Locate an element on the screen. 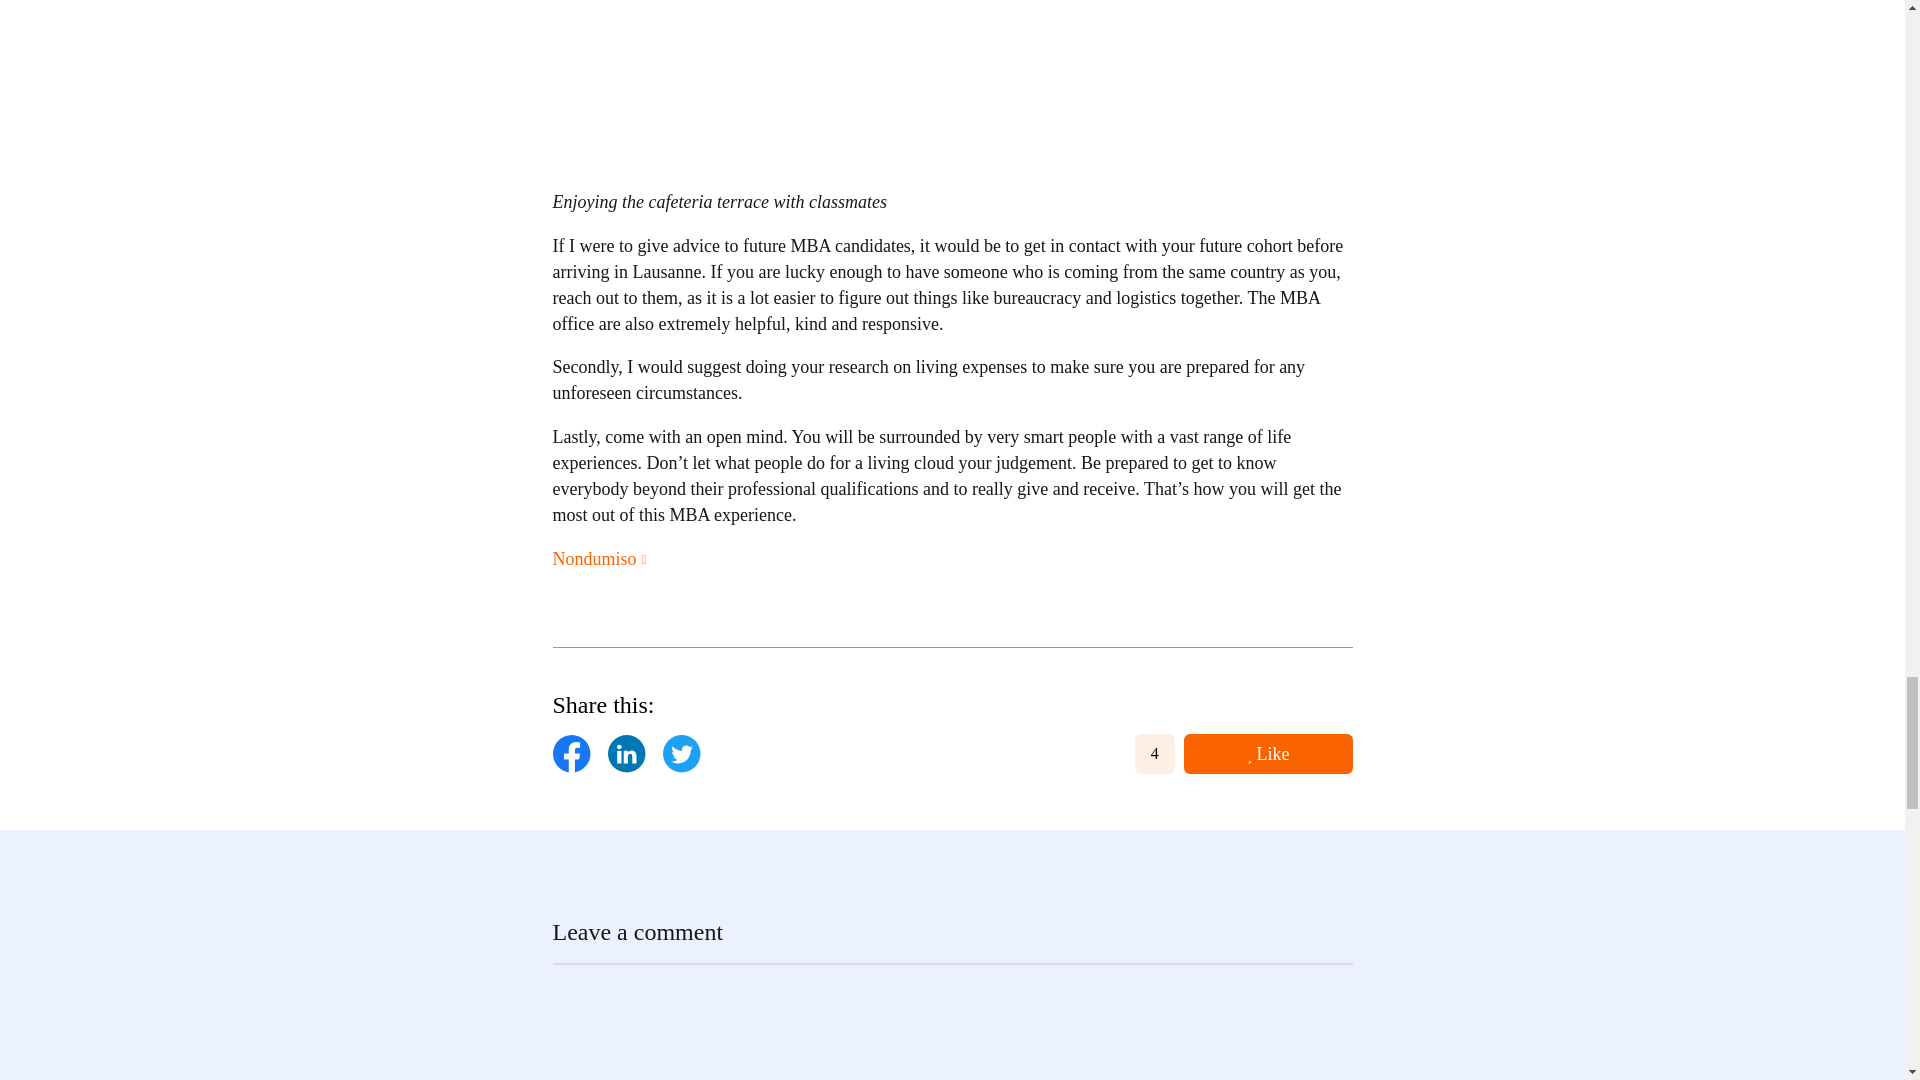  Click to share on Twitter is located at coordinates (681, 754).